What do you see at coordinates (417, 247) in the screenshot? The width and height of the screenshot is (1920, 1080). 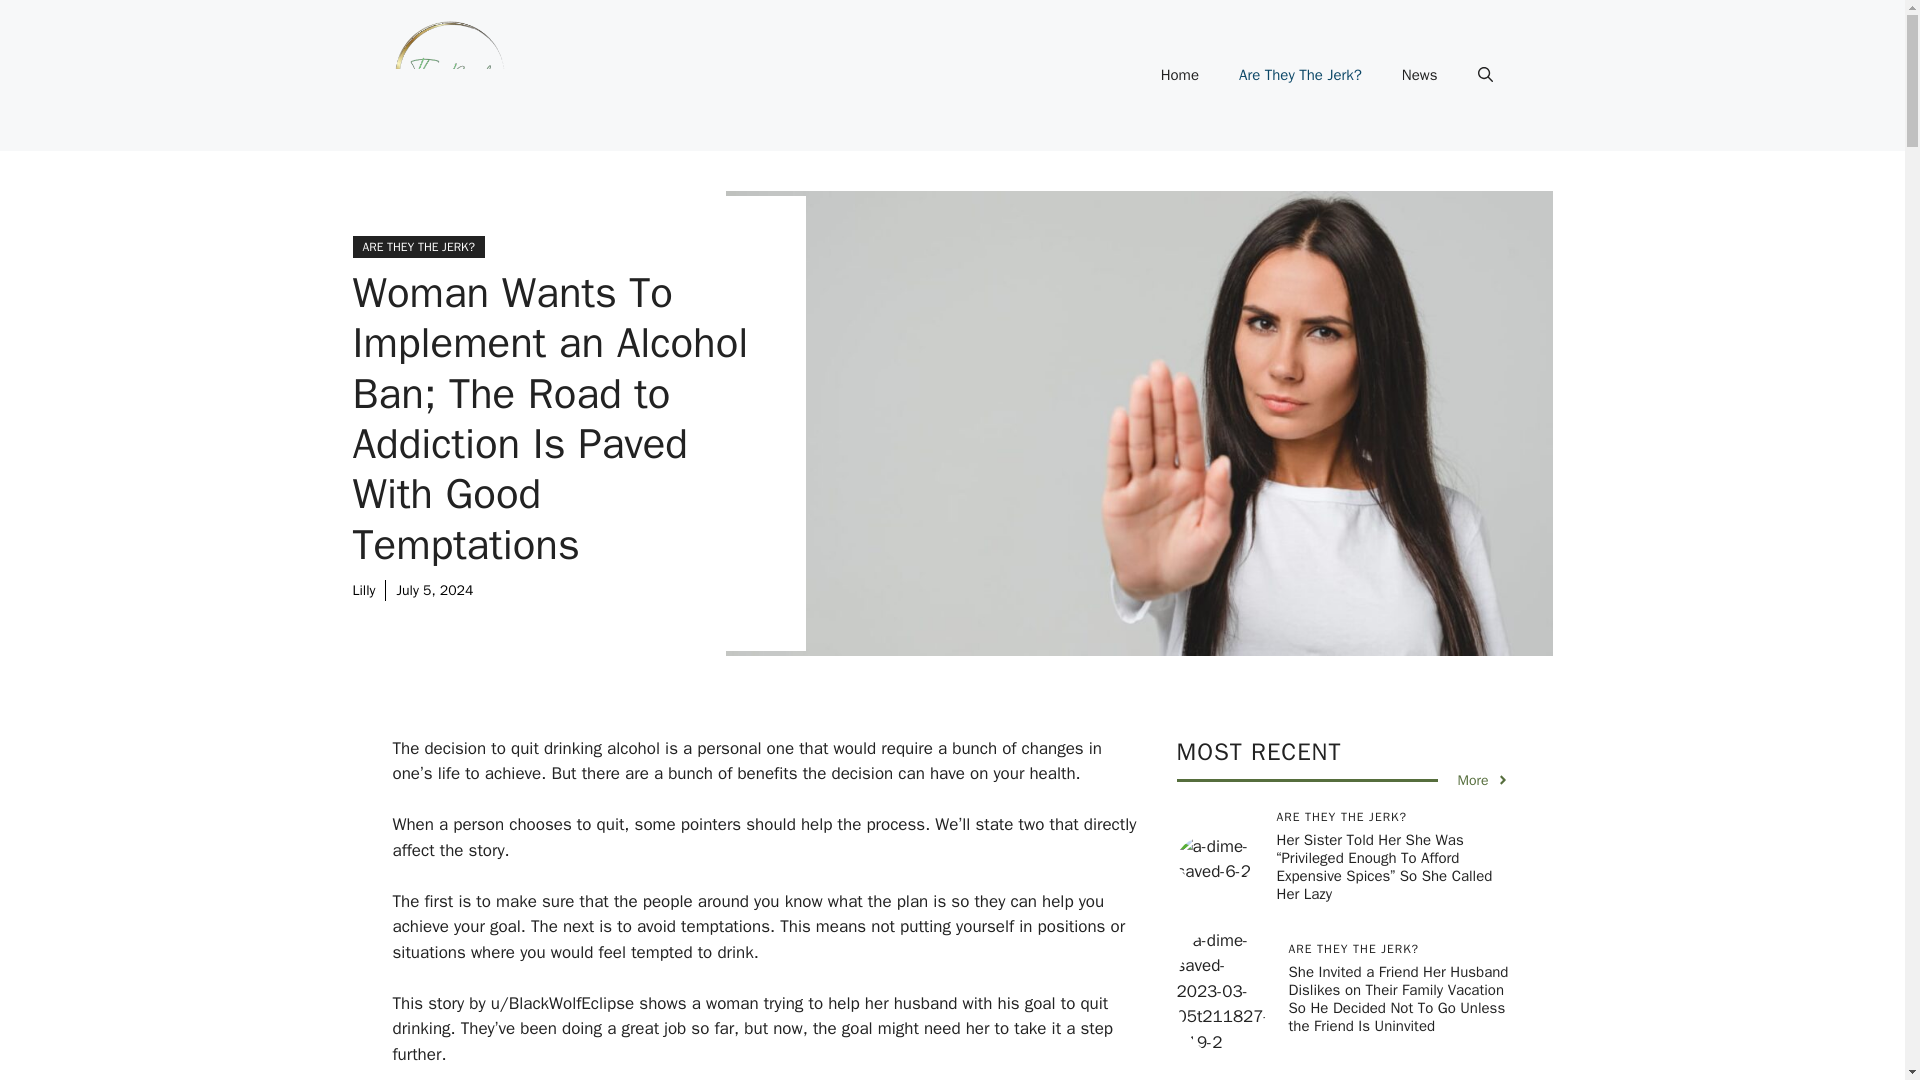 I see `ARE THEY THE JERK?` at bounding box center [417, 247].